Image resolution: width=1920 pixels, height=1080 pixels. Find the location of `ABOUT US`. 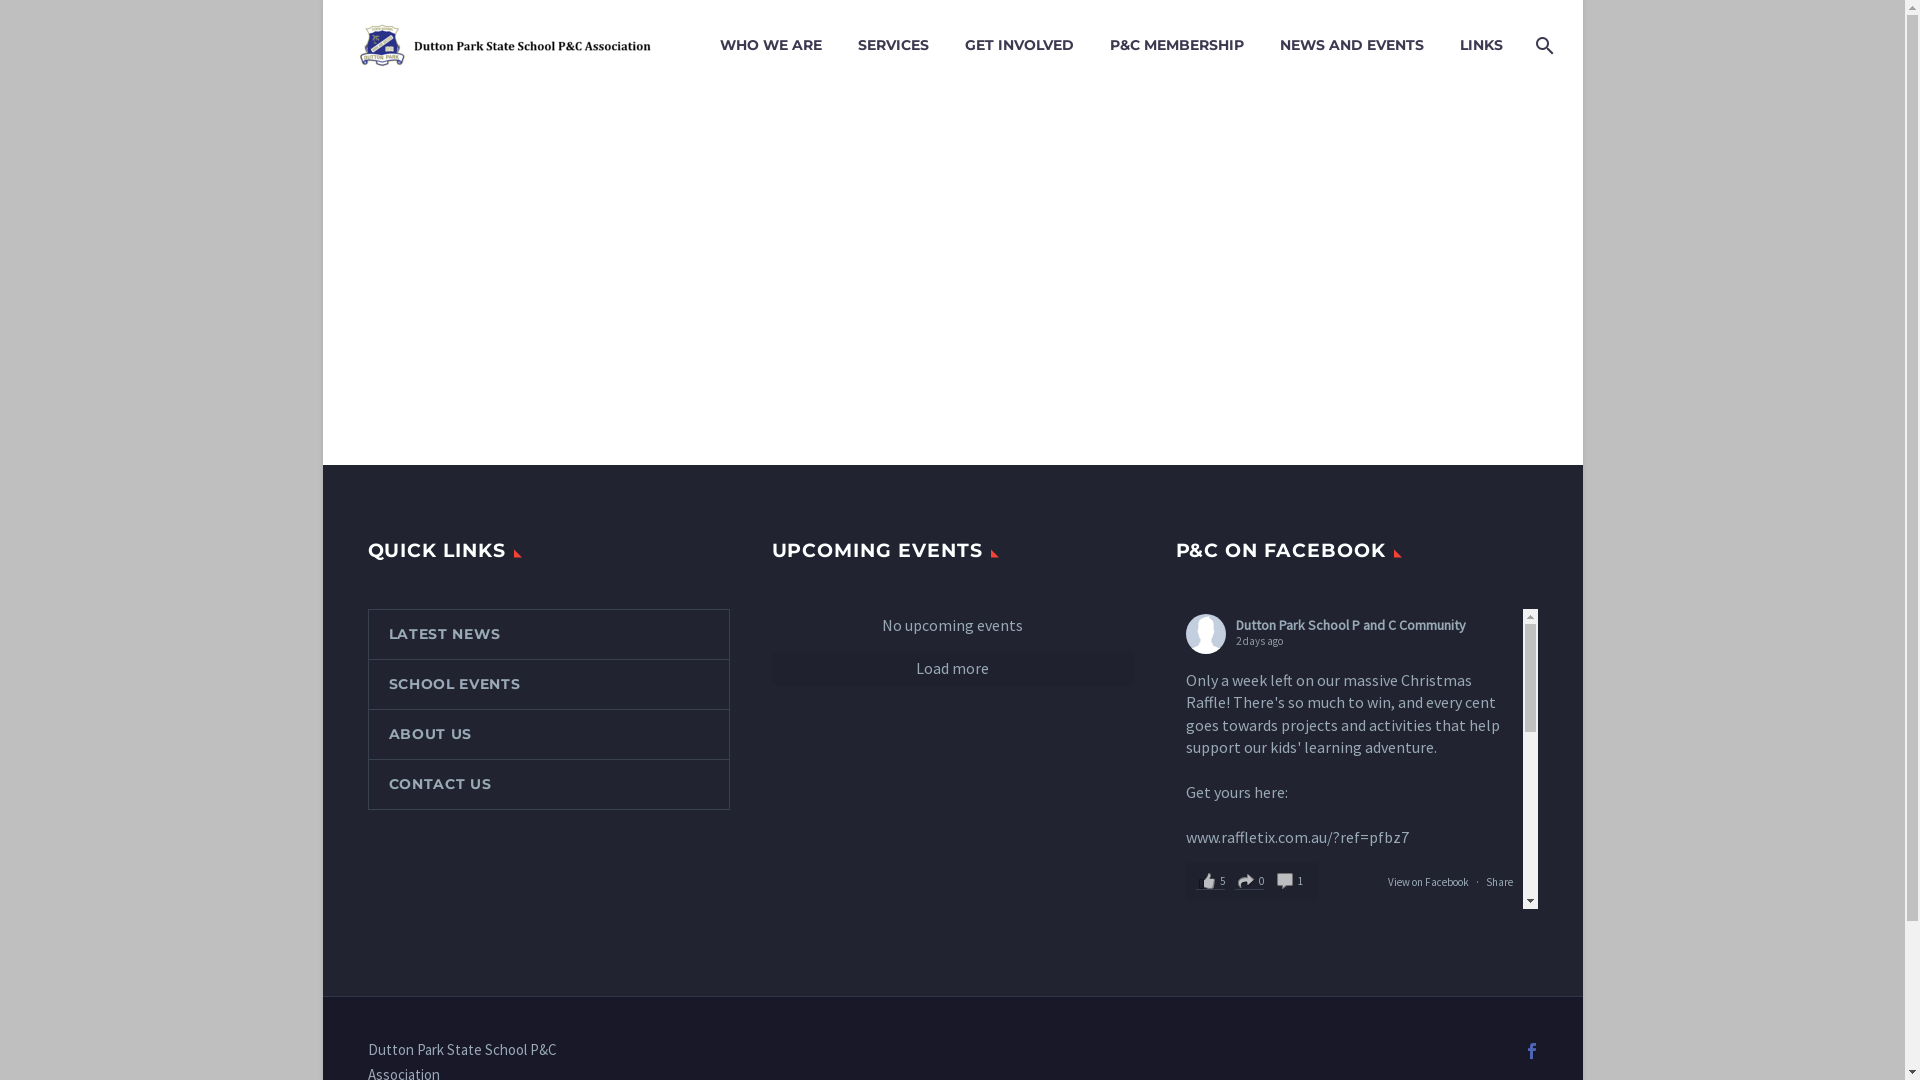

ABOUT US is located at coordinates (548, 734).